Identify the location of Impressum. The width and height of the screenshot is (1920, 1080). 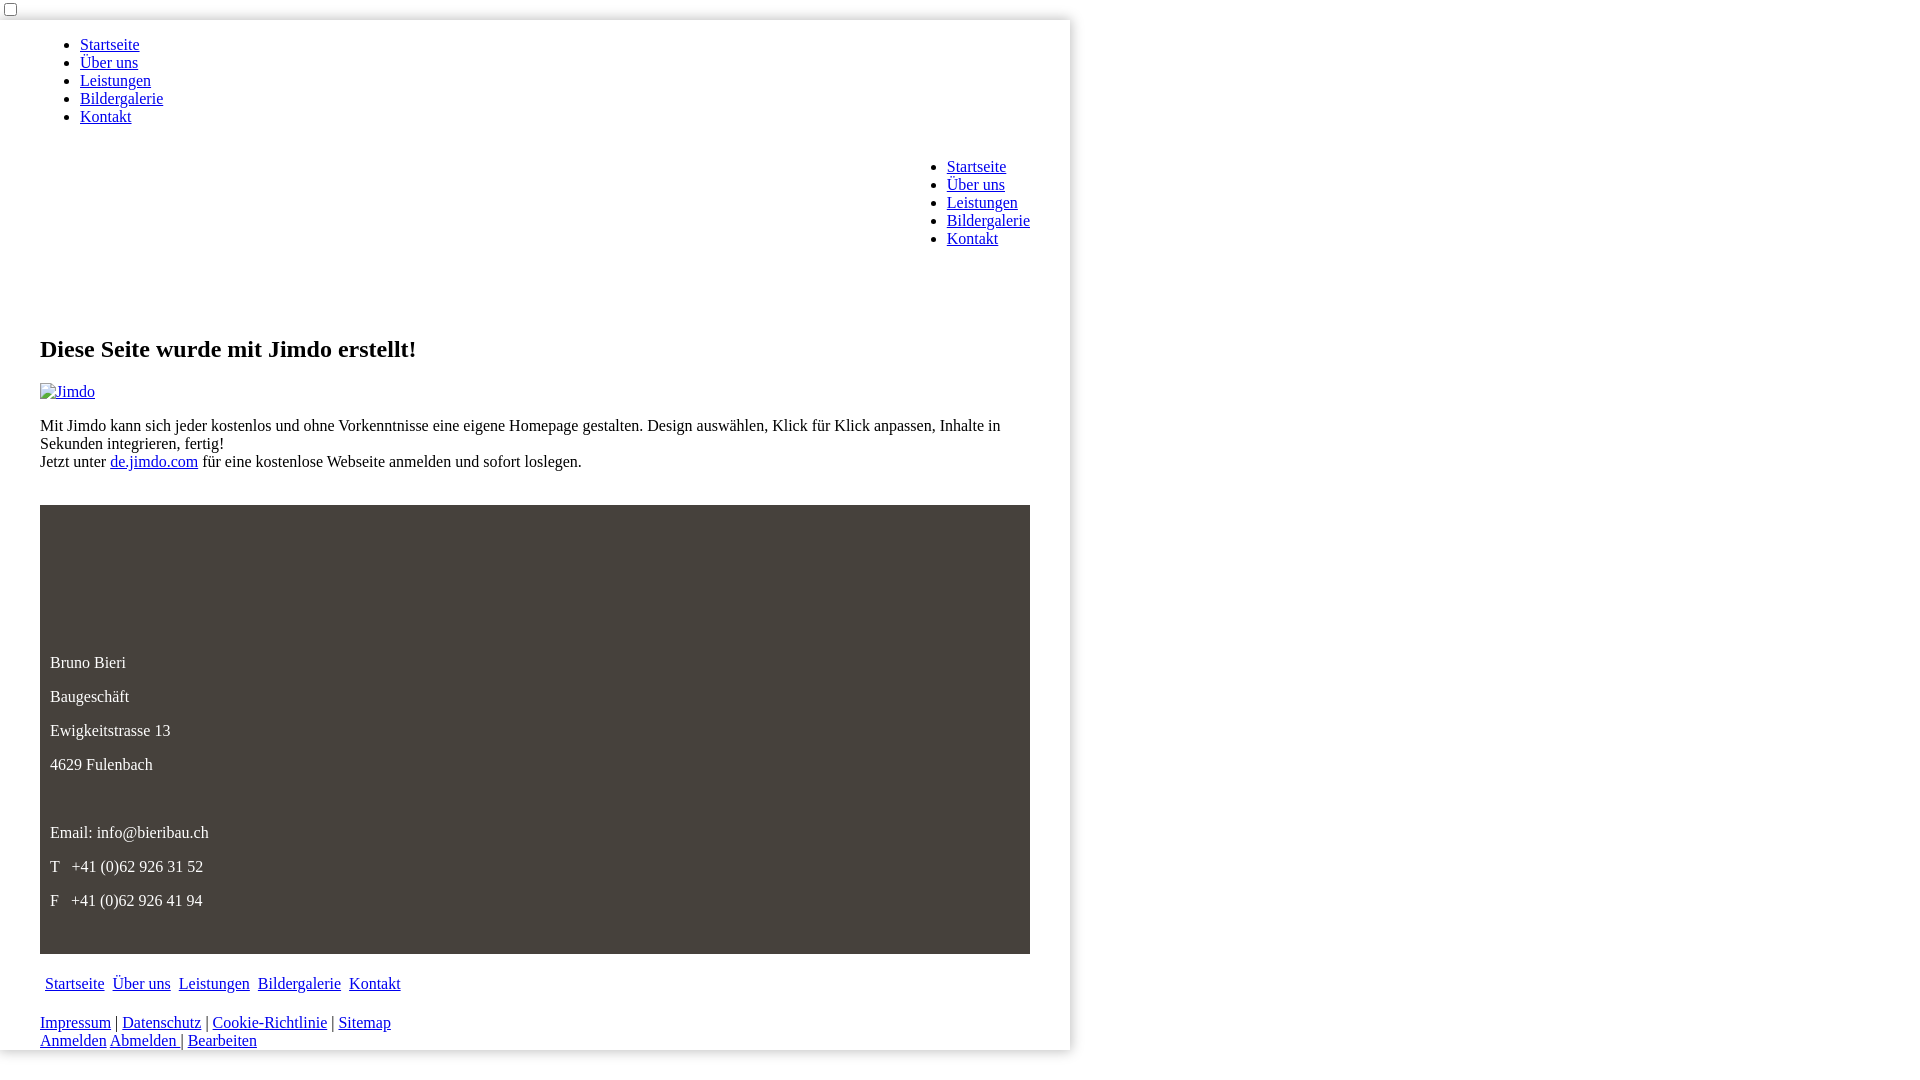
(76, 1022).